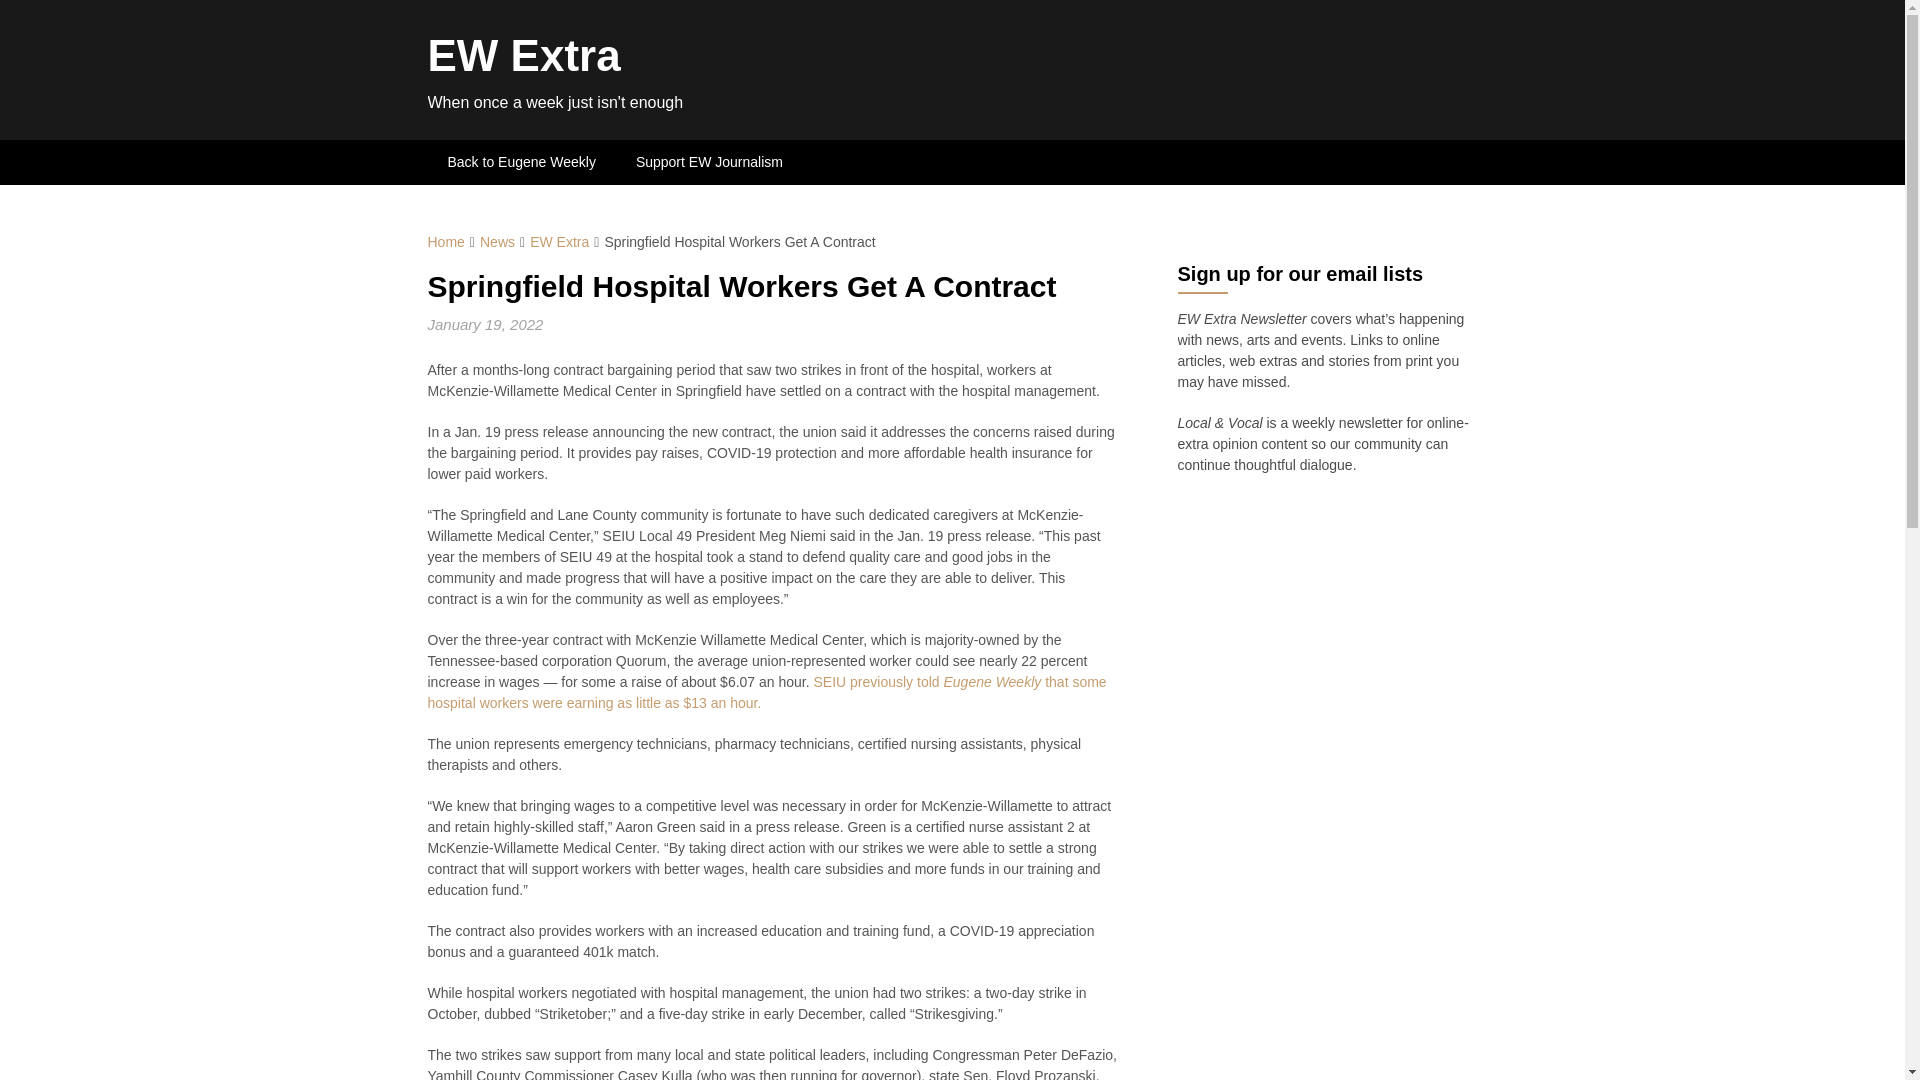 This screenshot has width=1920, height=1080. What do you see at coordinates (559, 242) in the screenshot?
I see `EW Extra` at bounding box center [559, 242].